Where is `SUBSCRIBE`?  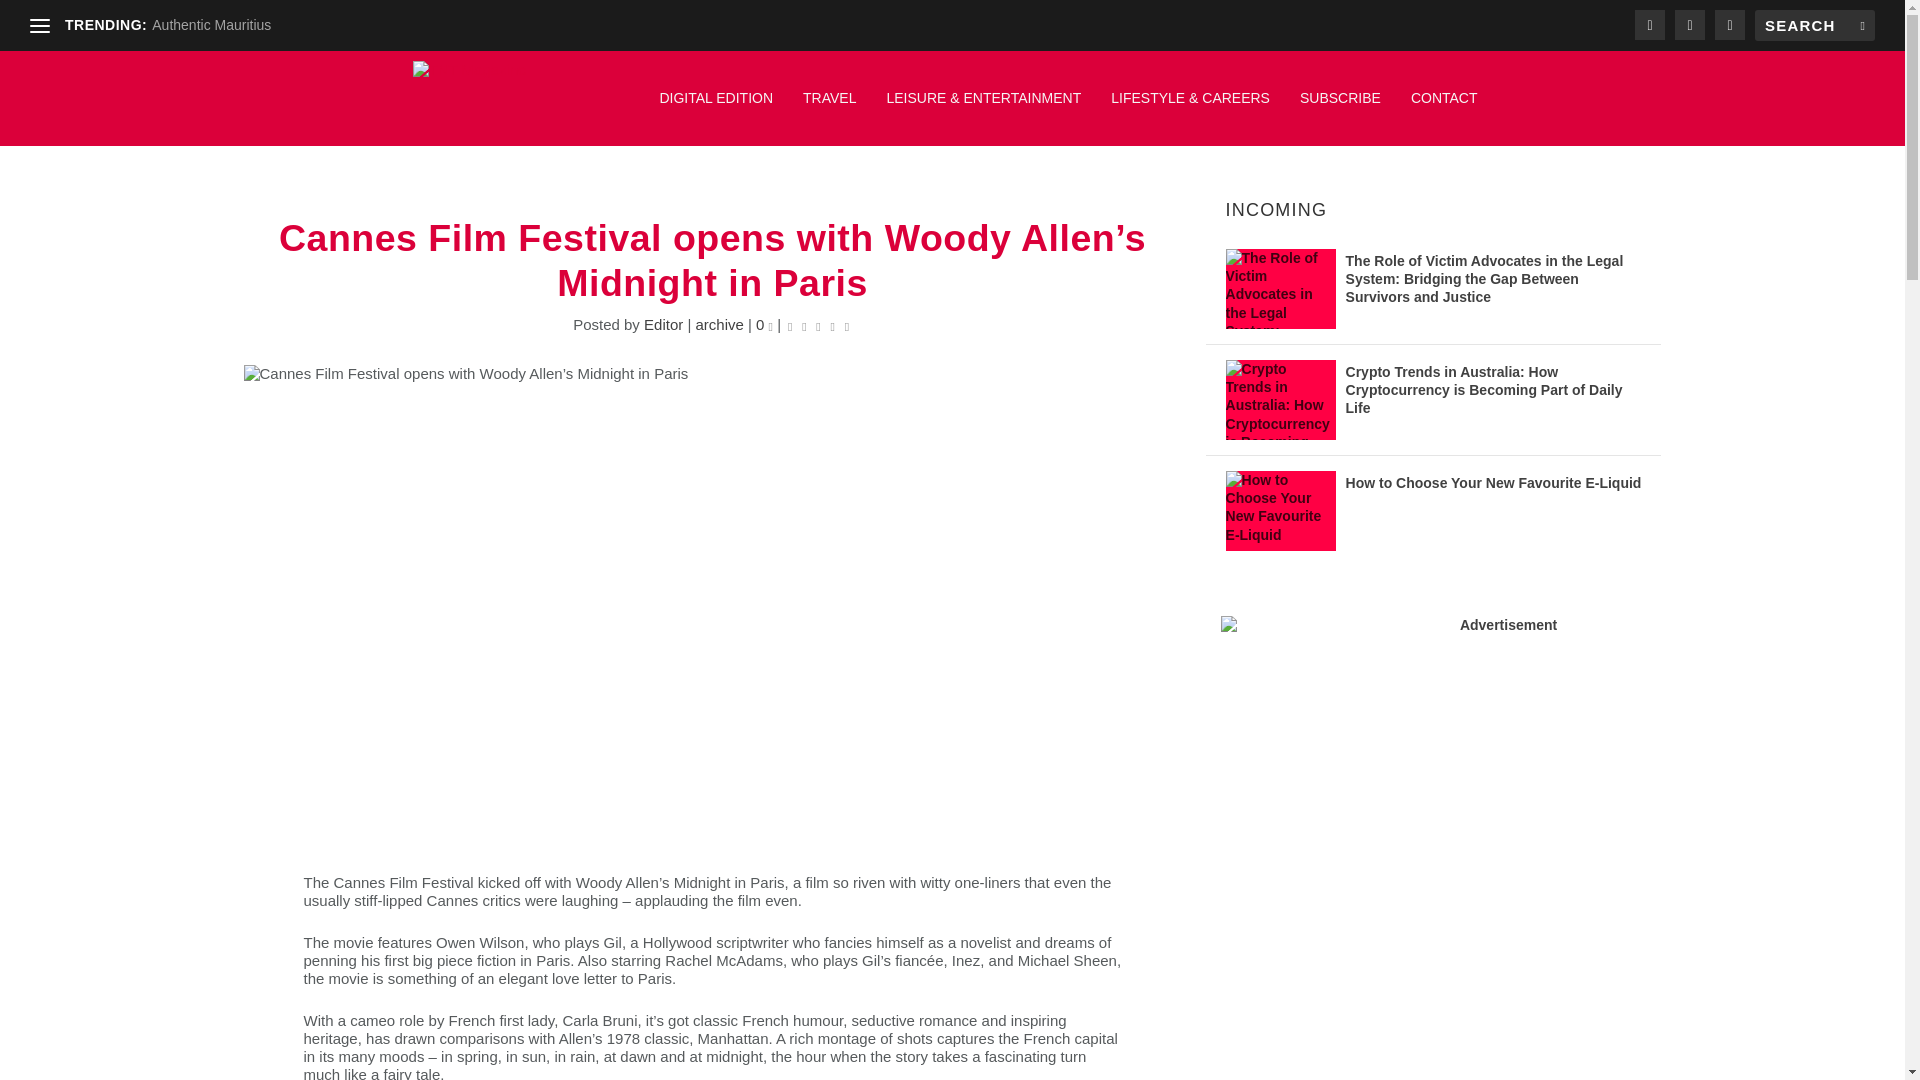 SUBSCRIBE is located at coordinates (1340, 108).